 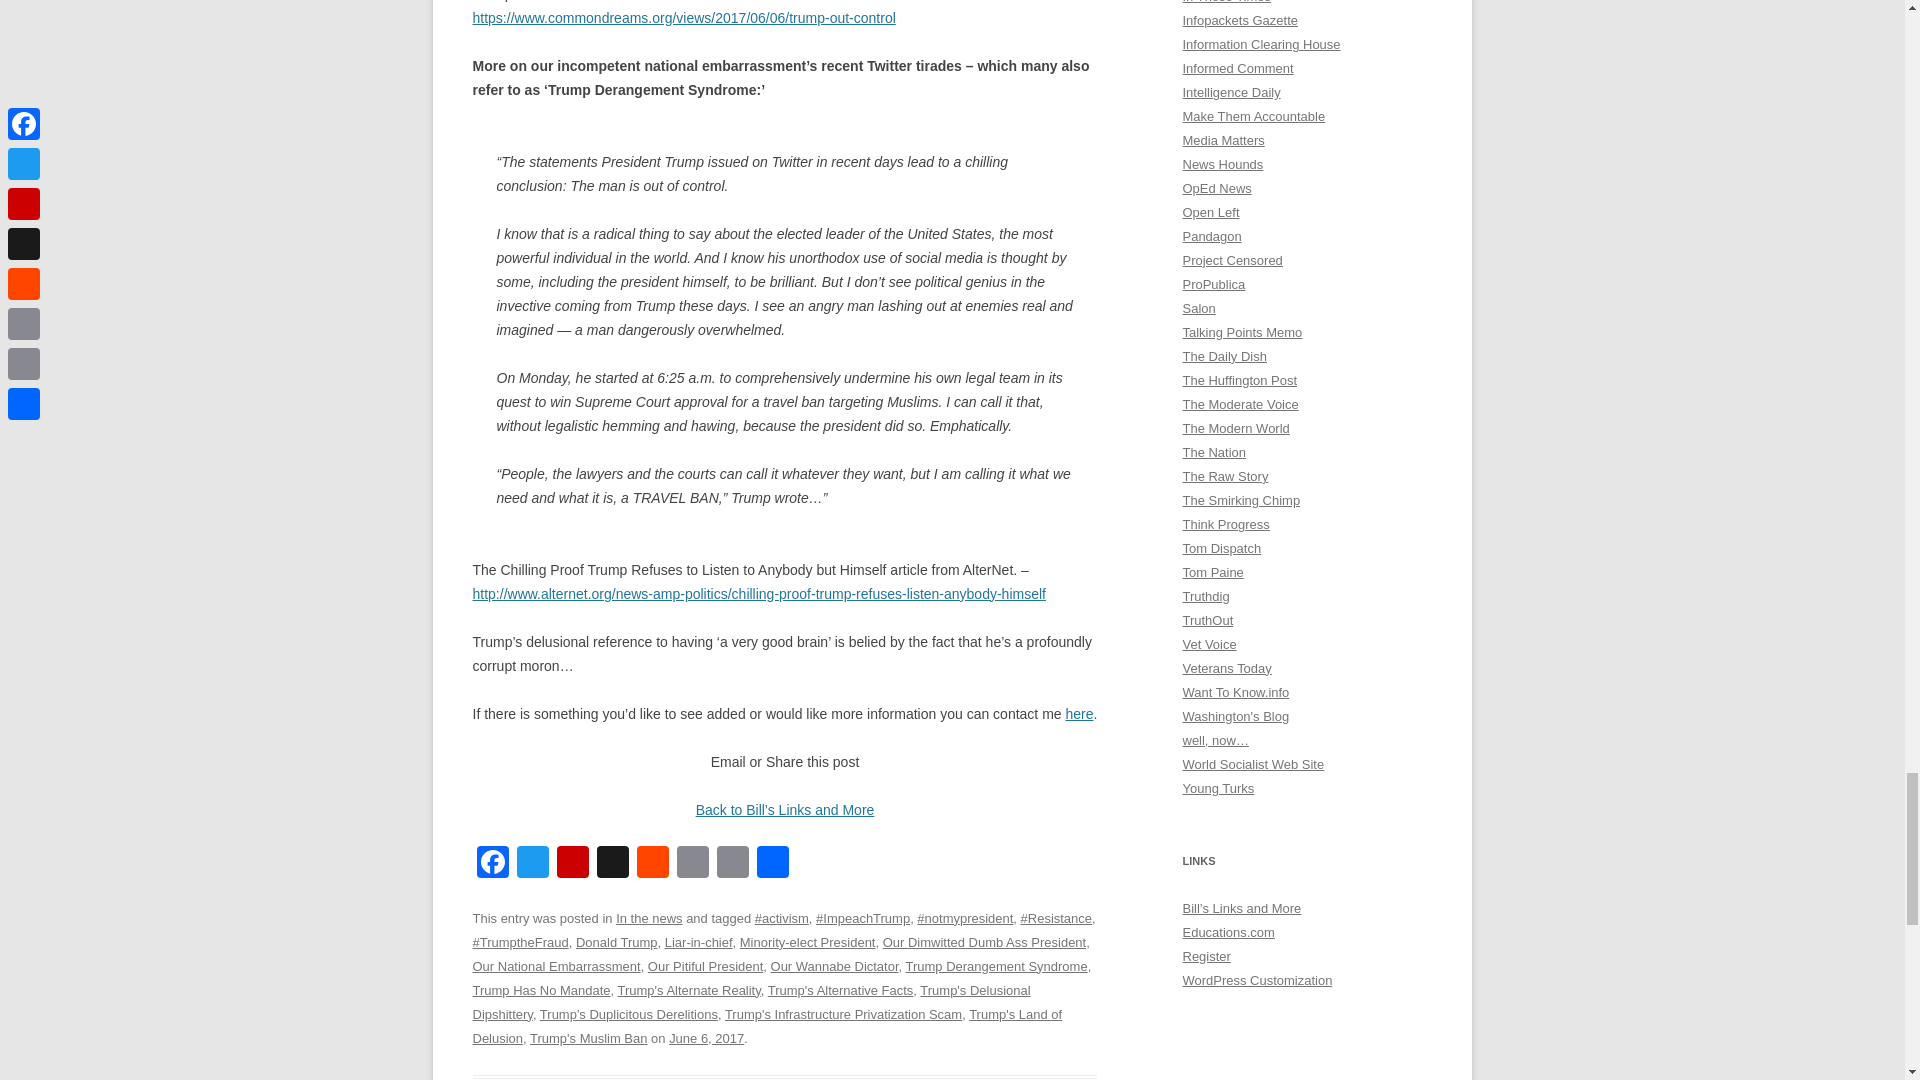 I want to click on Twitter, so click(x=532, y=864).